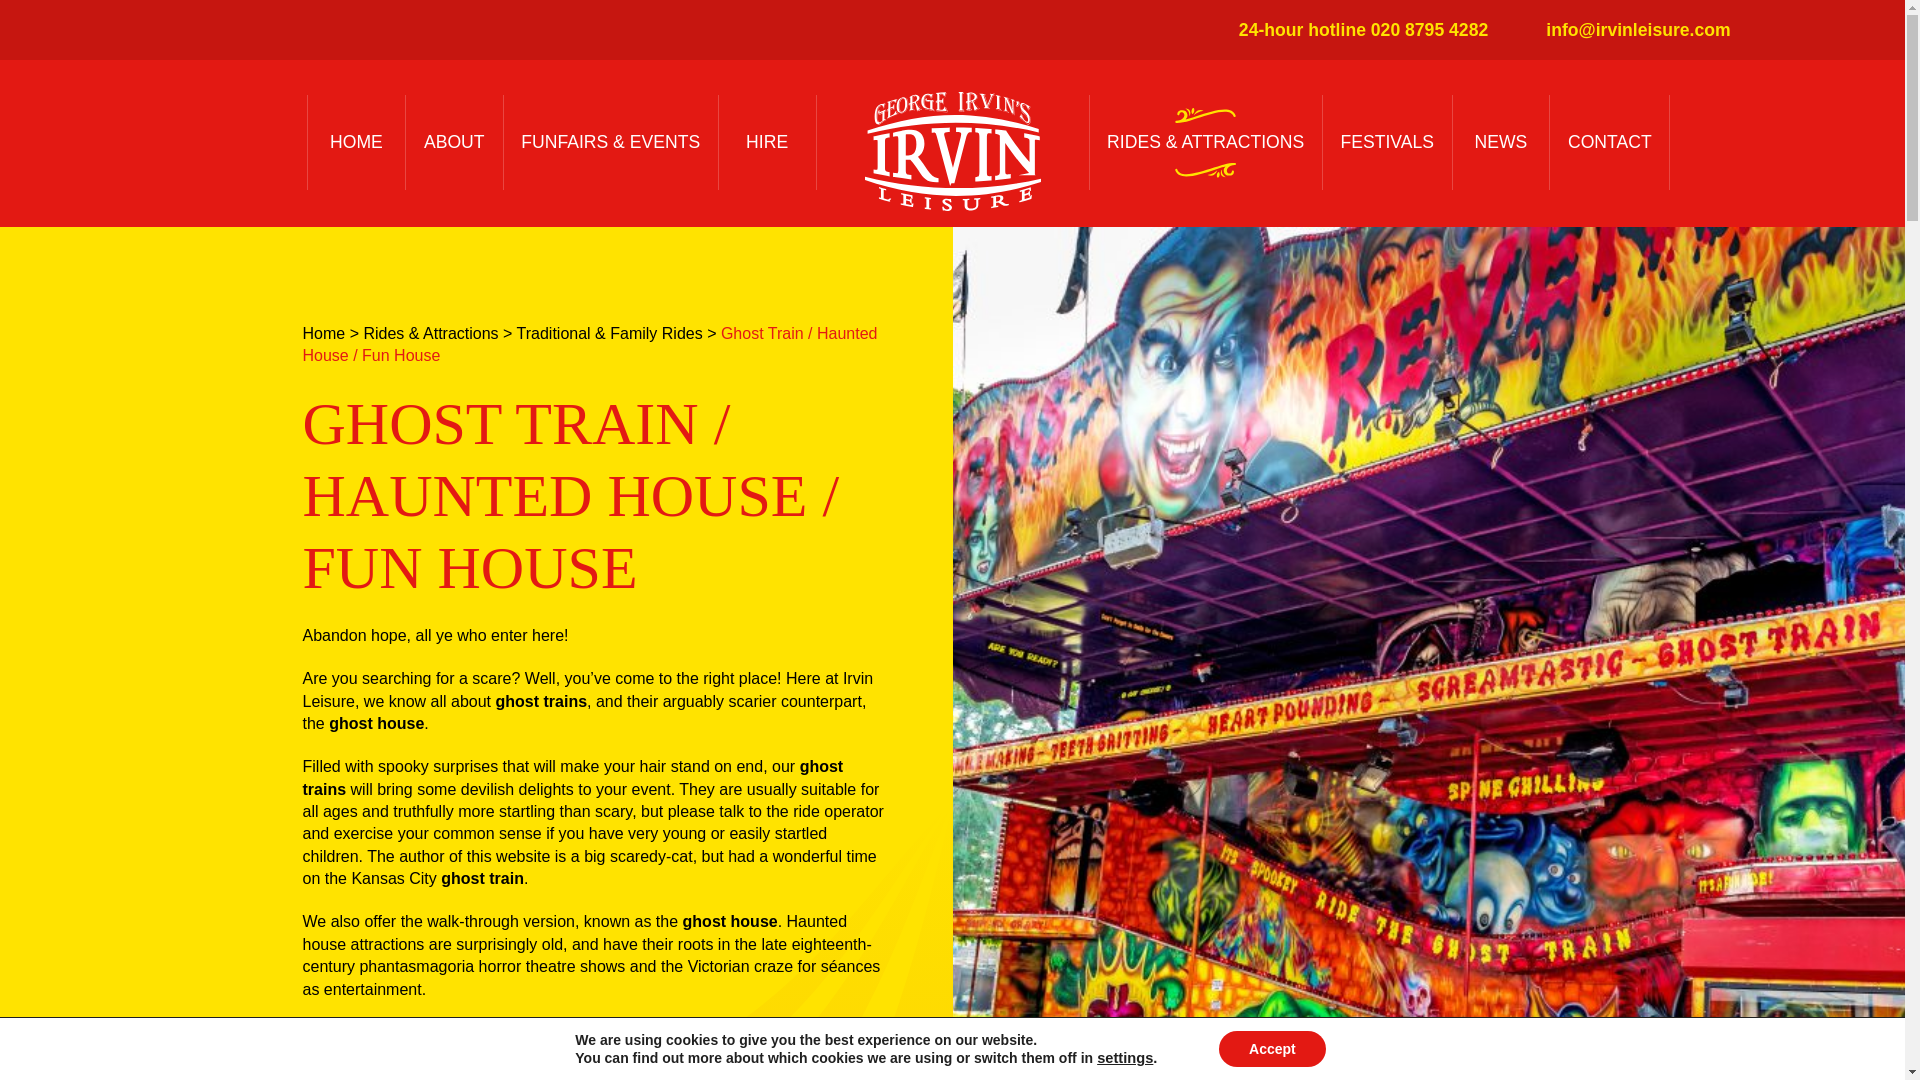  What do you see at coordinates (1352, 30) in the screenshot?
I see `24-hour hotline 020 8795 4282` at bounding box center [1352, 30].